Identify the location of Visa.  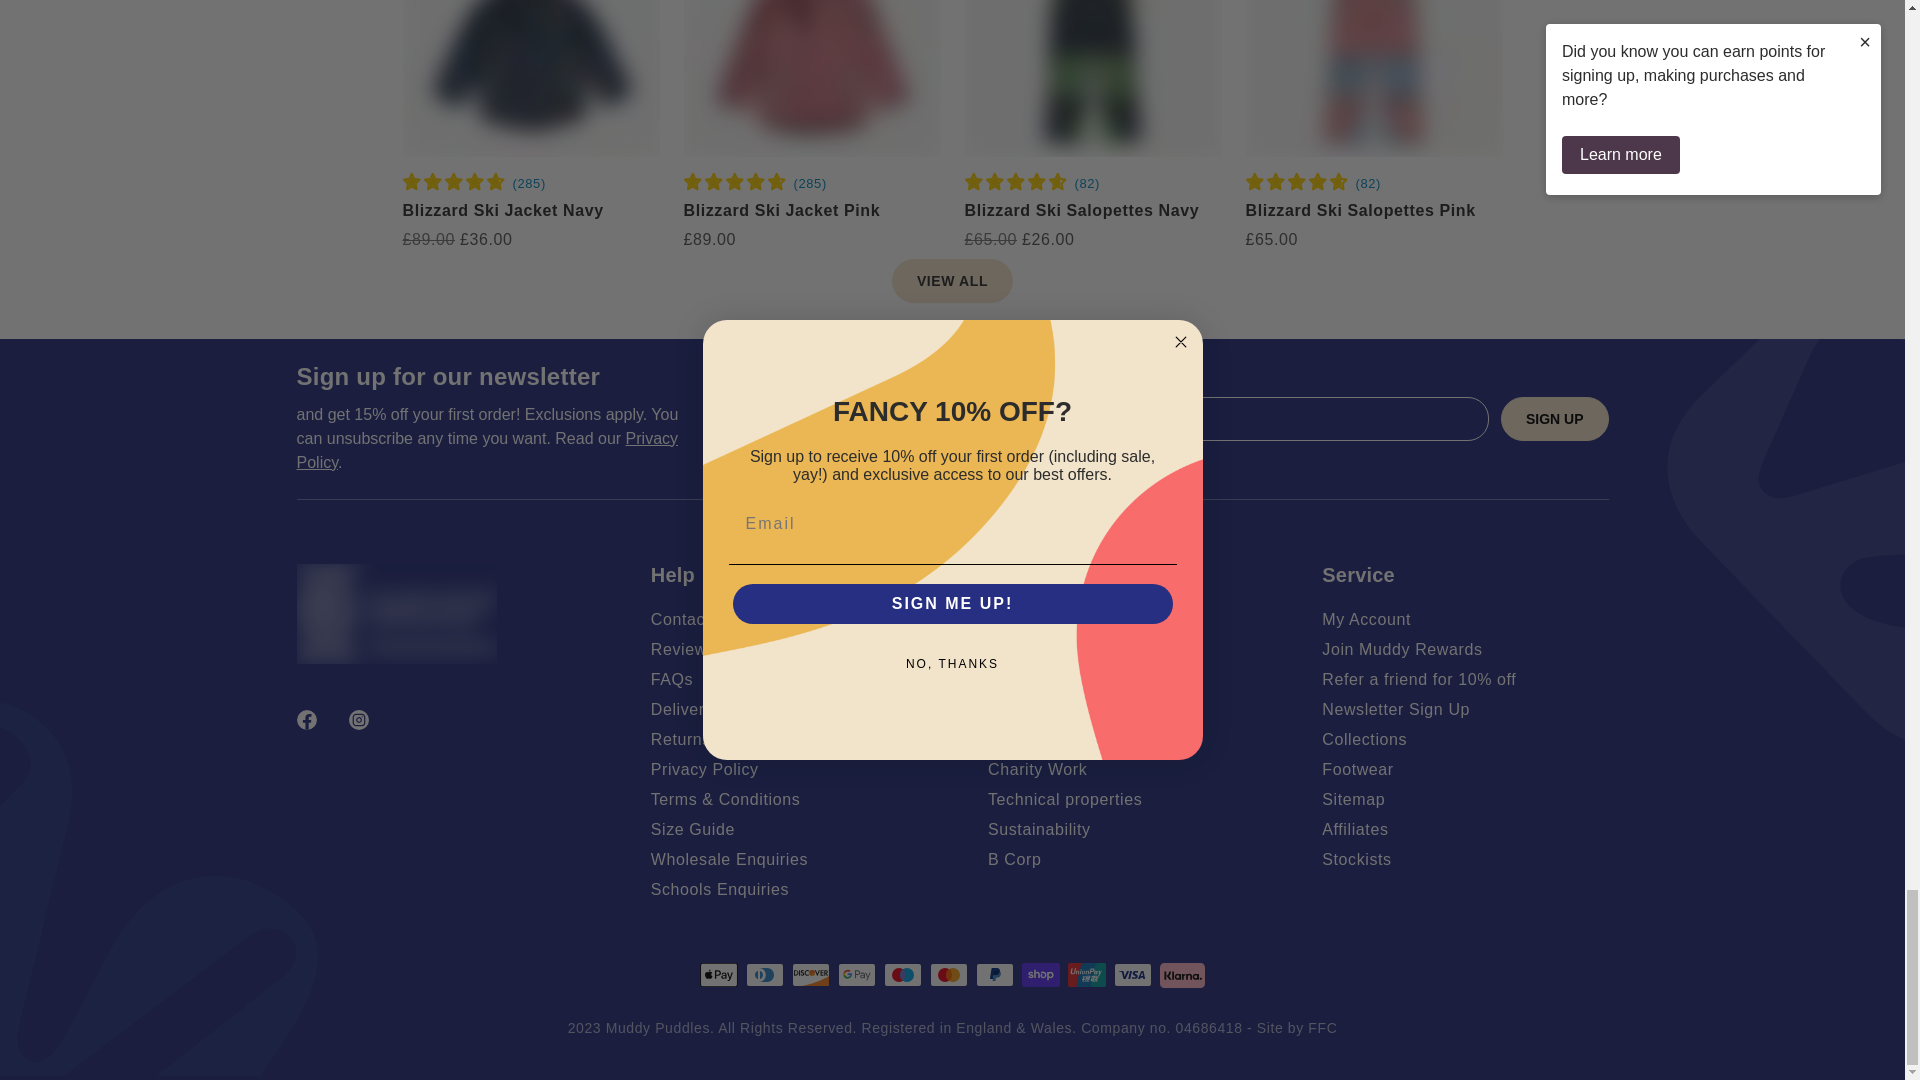
(1132, 975).